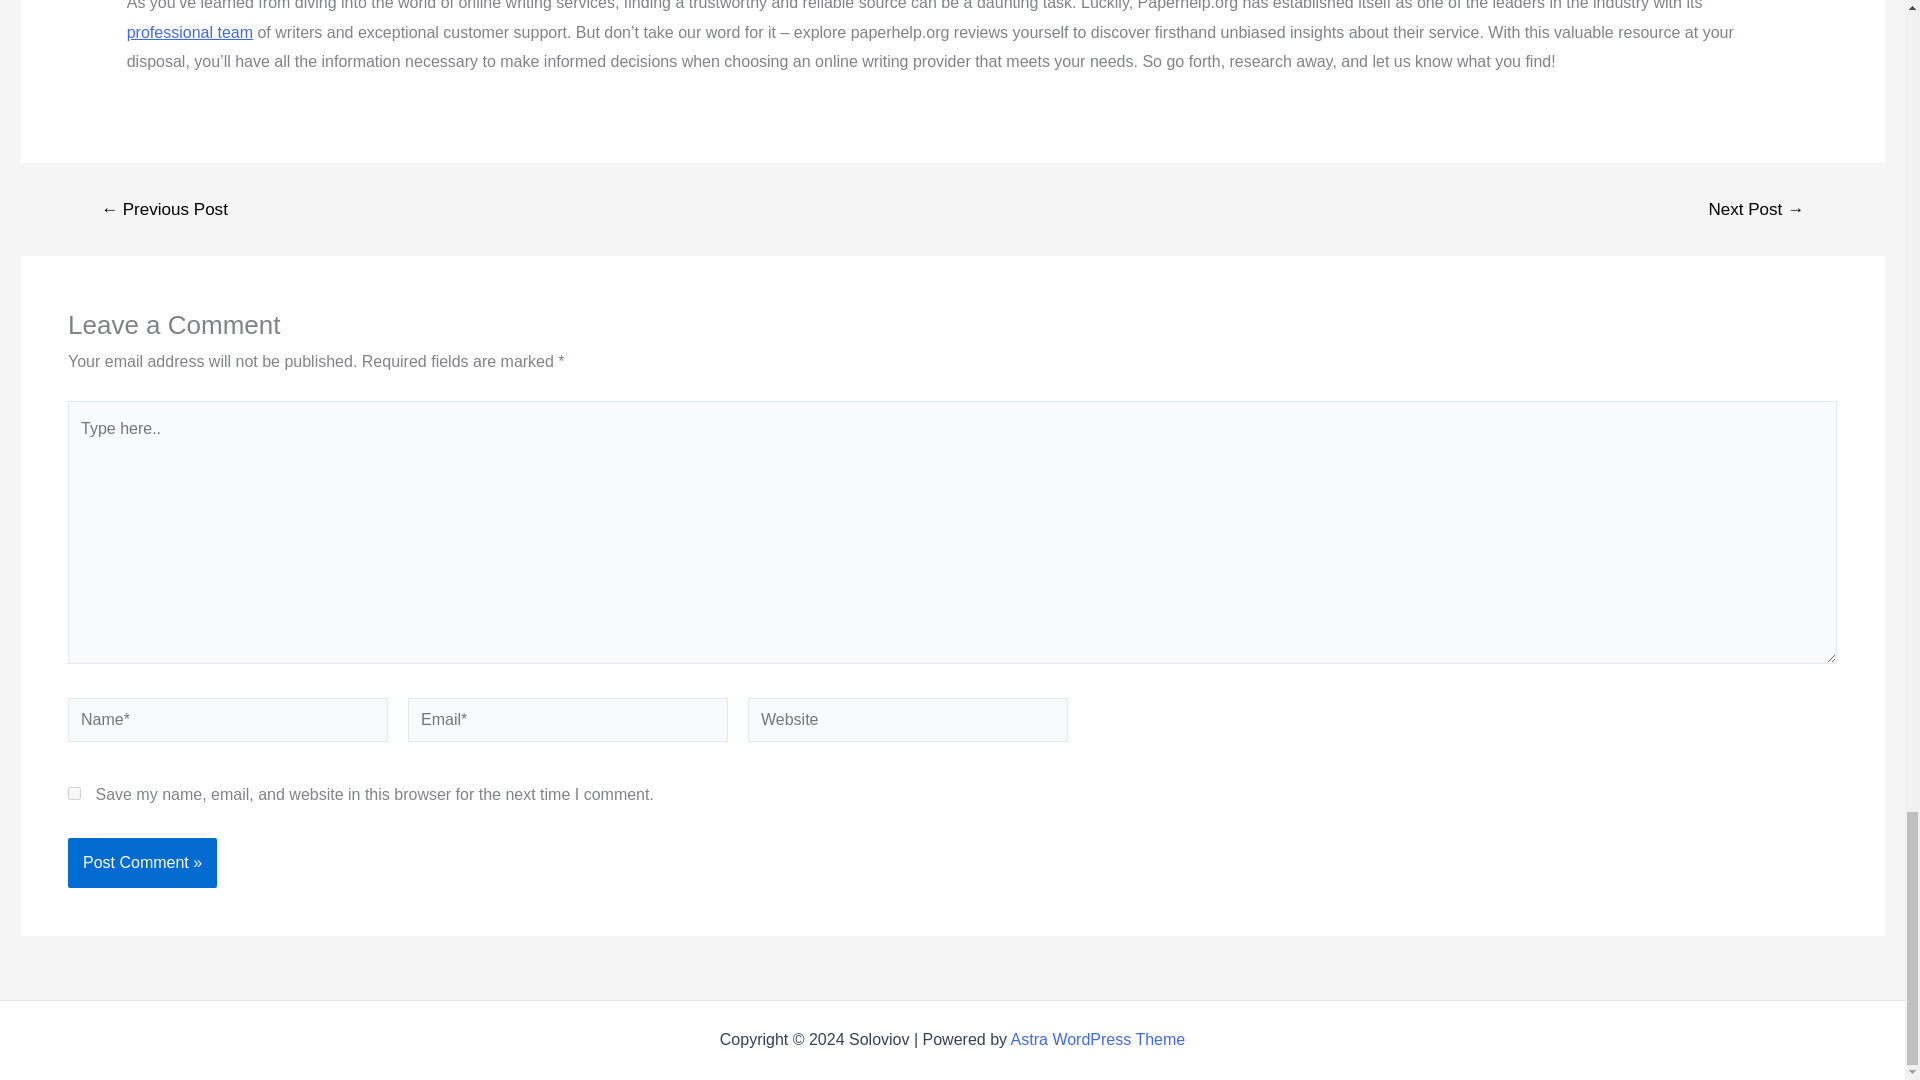 The width and height of the screenshot is (1920, 1080). I want to click on Astra WordPress Theme, so click(1098, 1039).